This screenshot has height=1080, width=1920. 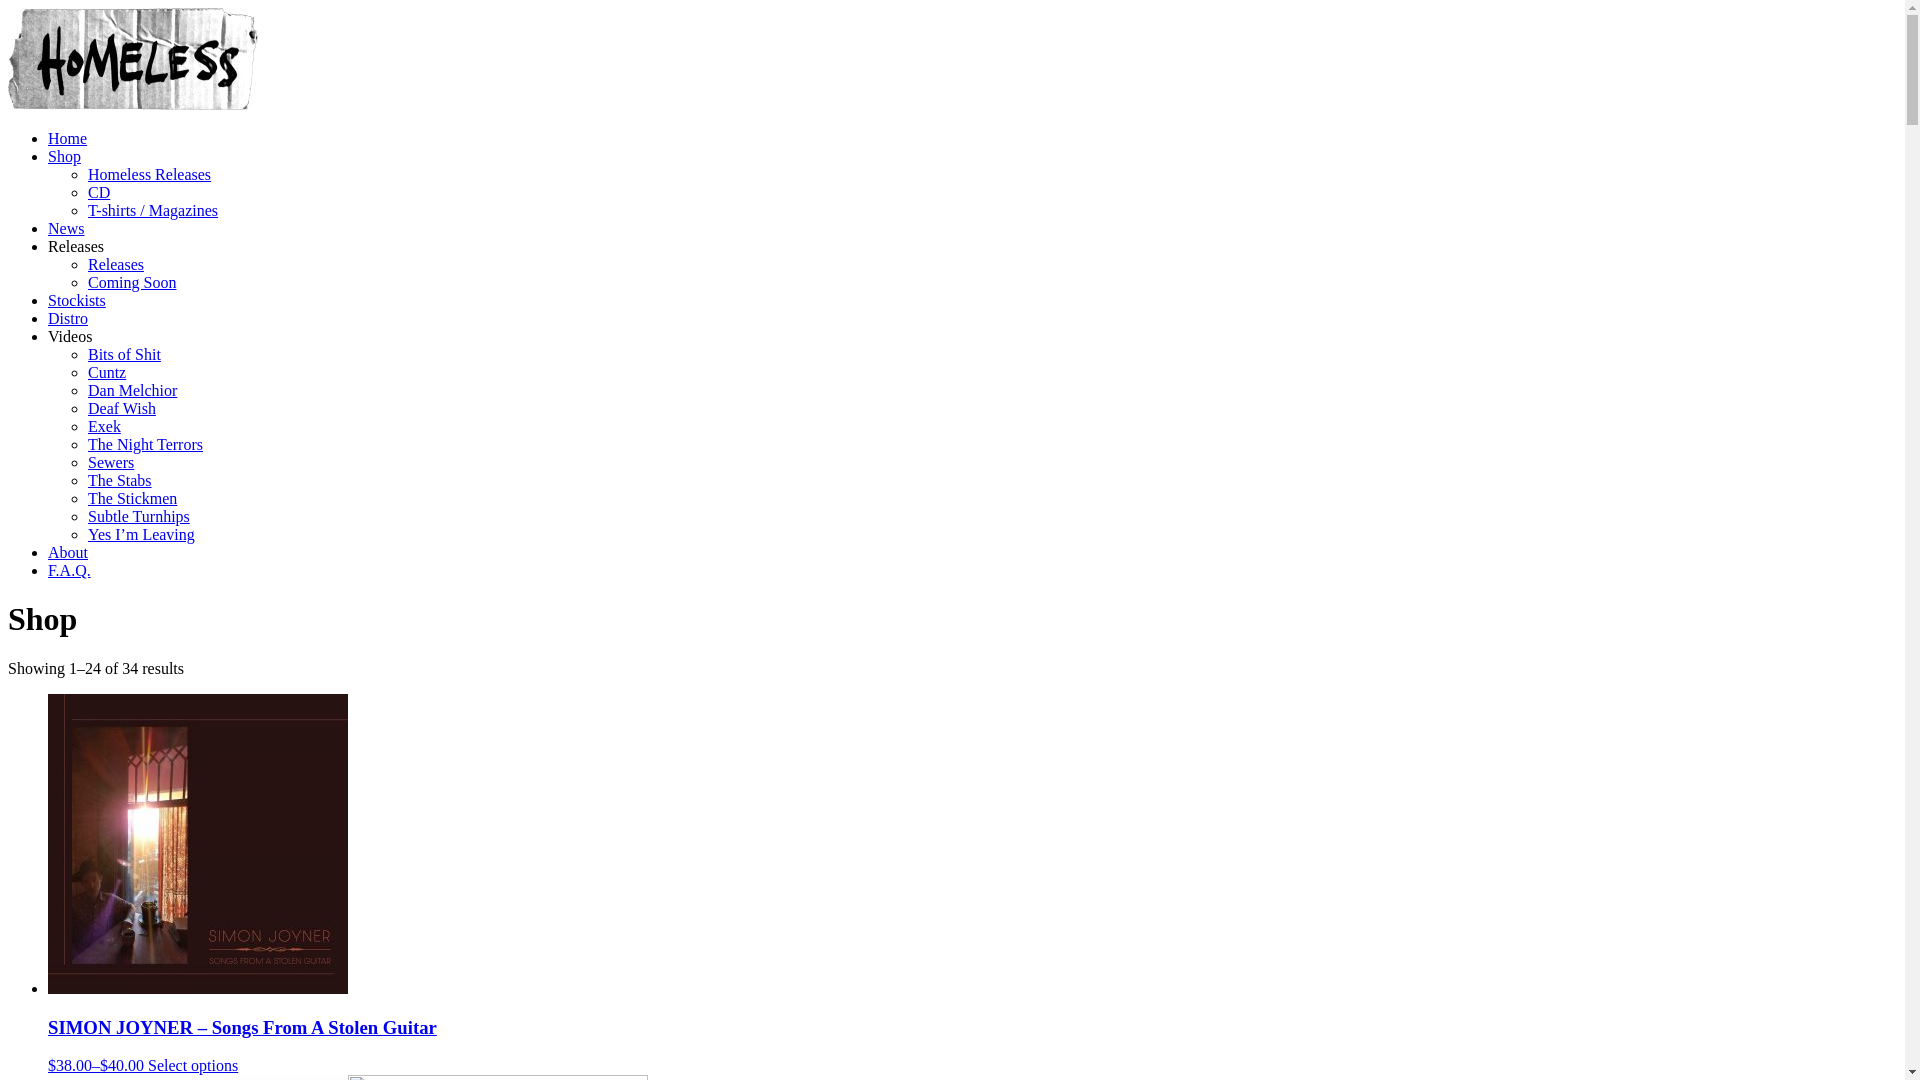 I want to click on About, so click(x=68, y=552).